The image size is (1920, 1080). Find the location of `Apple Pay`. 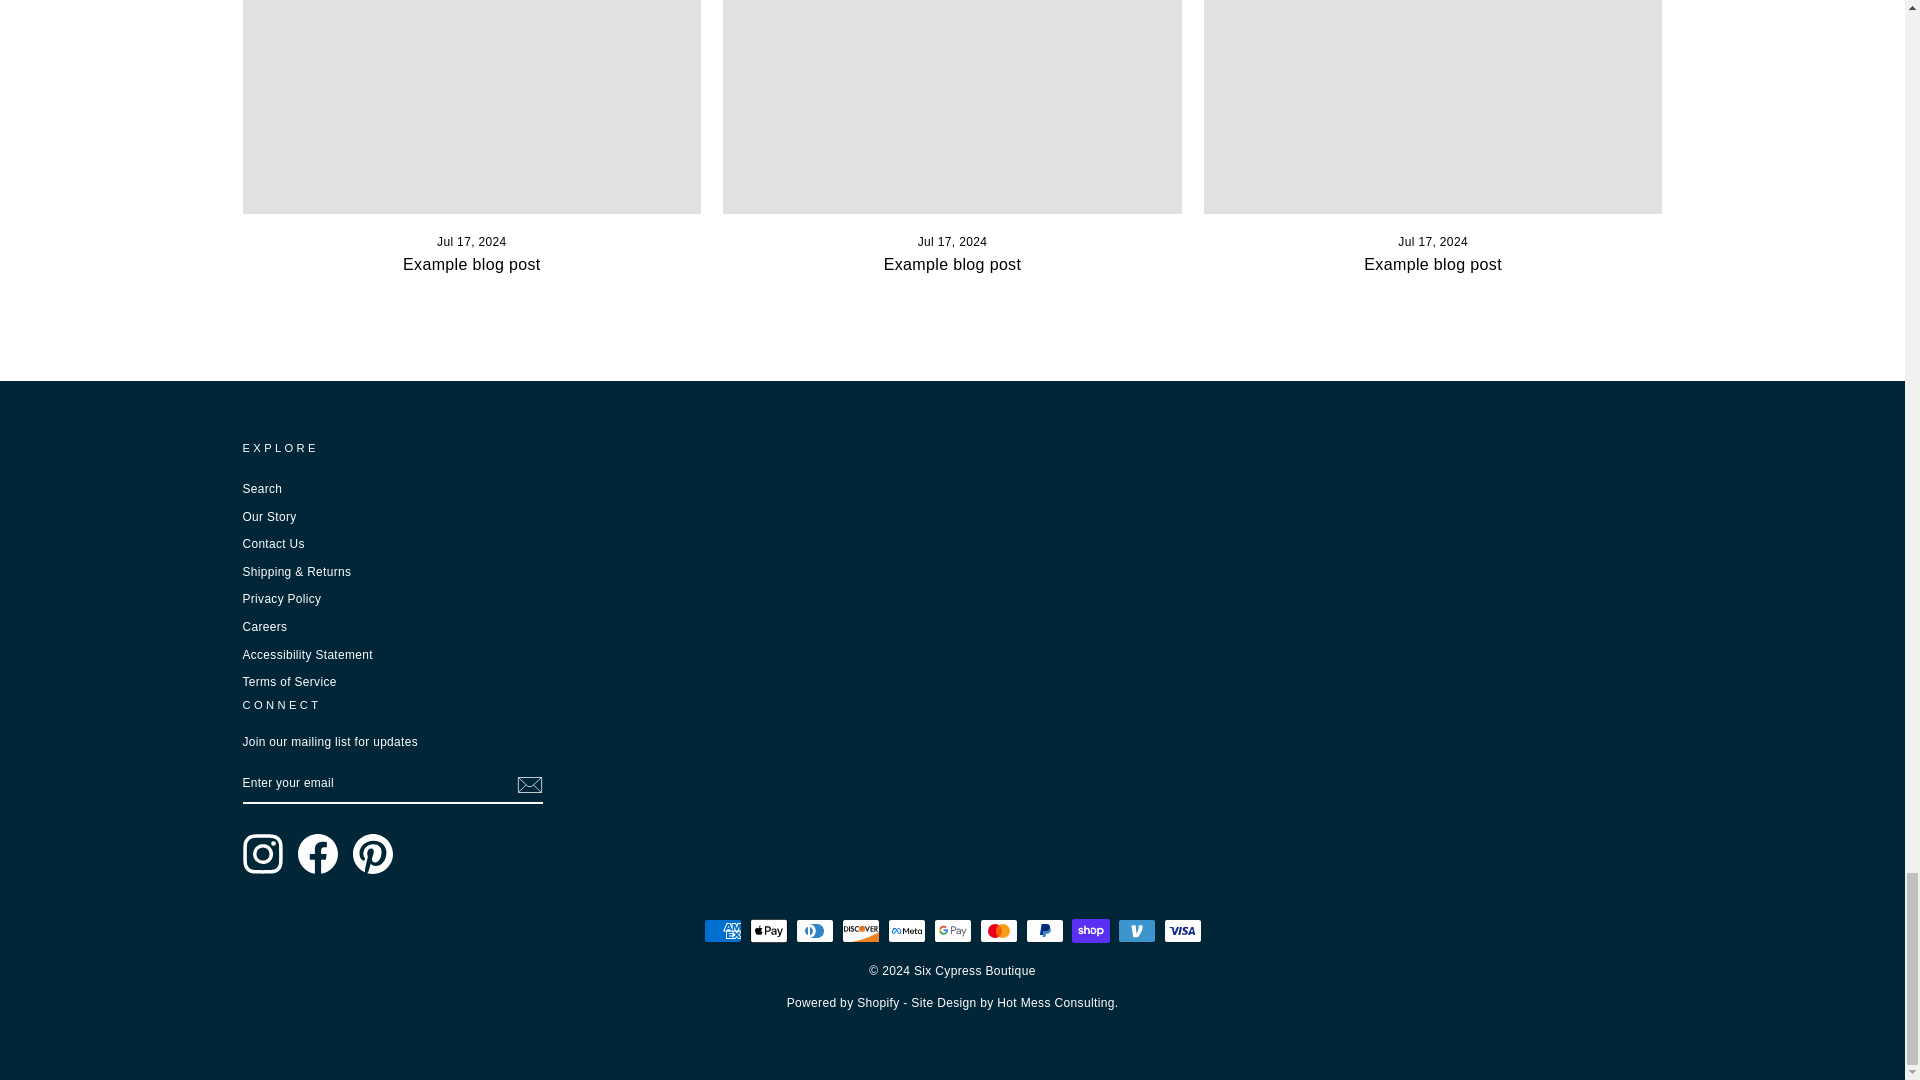

Apple Pay is located at coordinates (768, 930).